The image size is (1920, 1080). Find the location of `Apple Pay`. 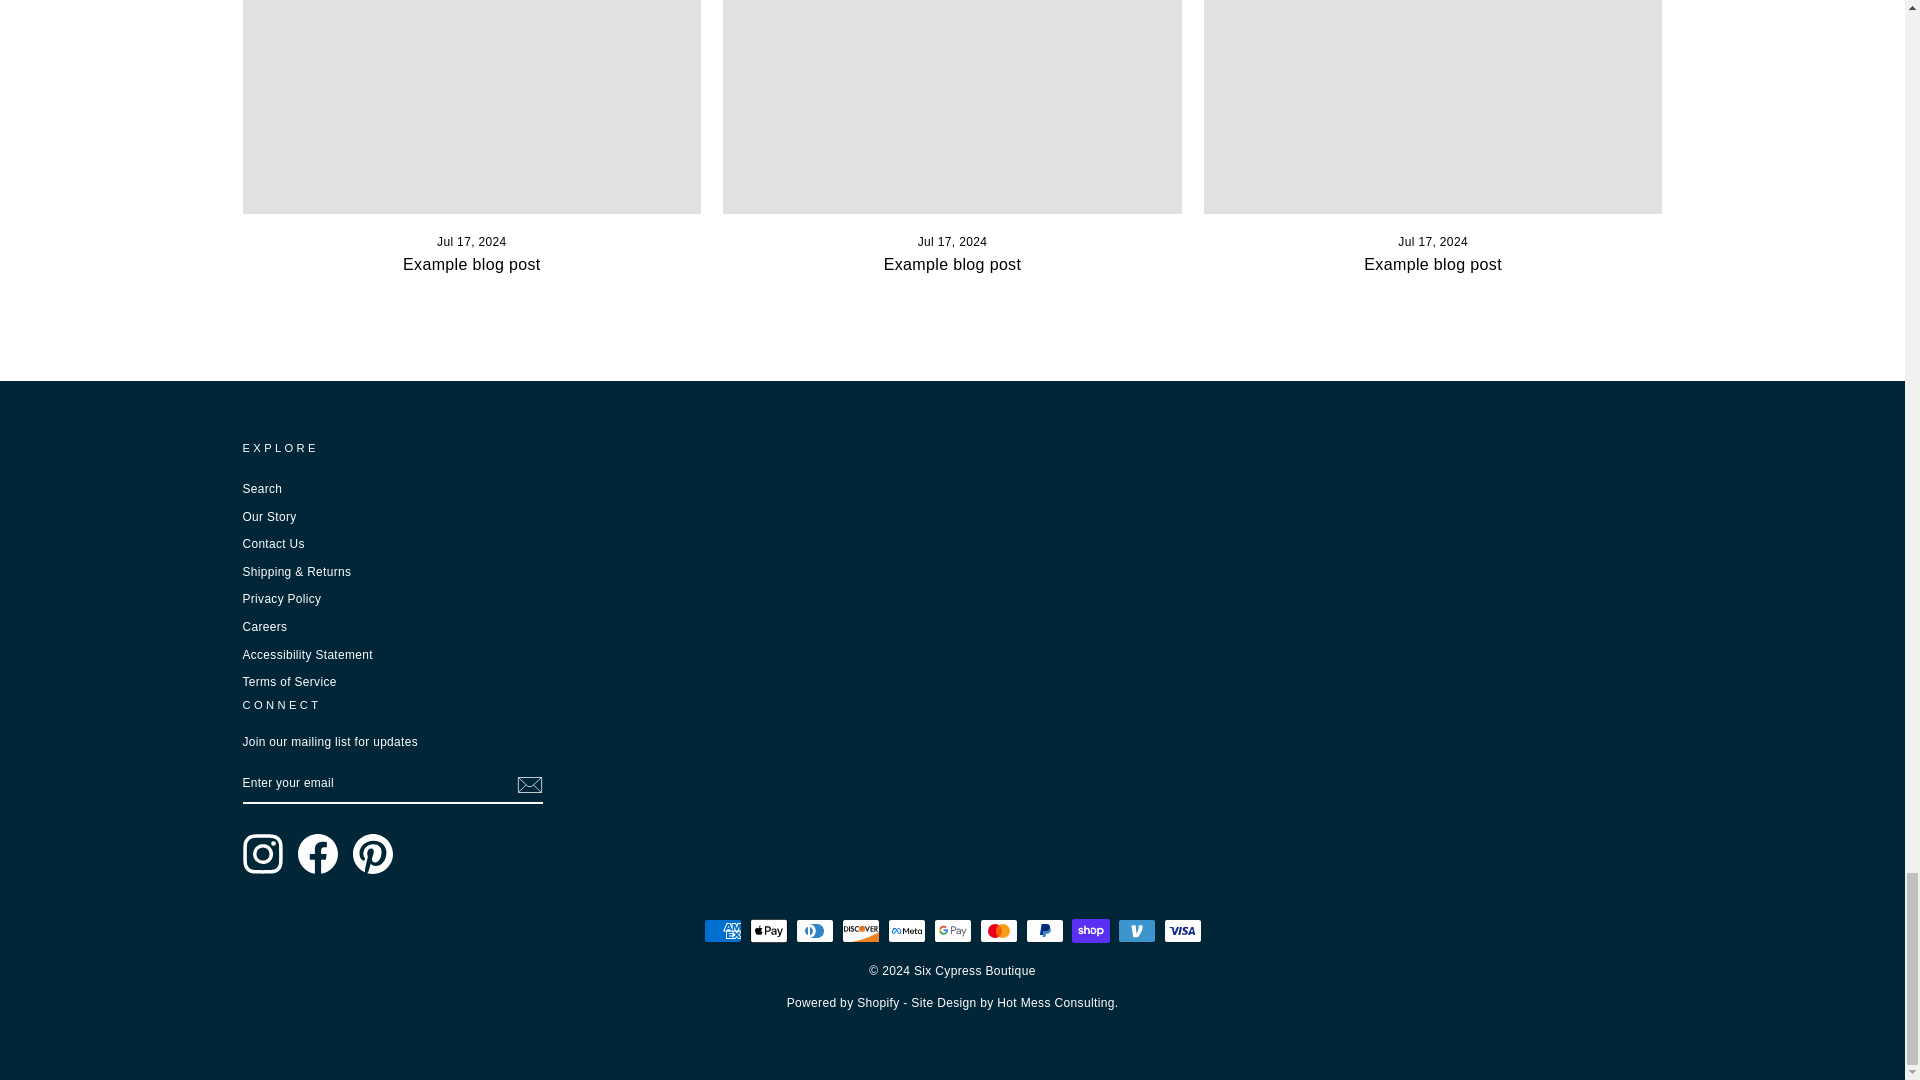

Apple Pay is located at coordinates (768, 930).